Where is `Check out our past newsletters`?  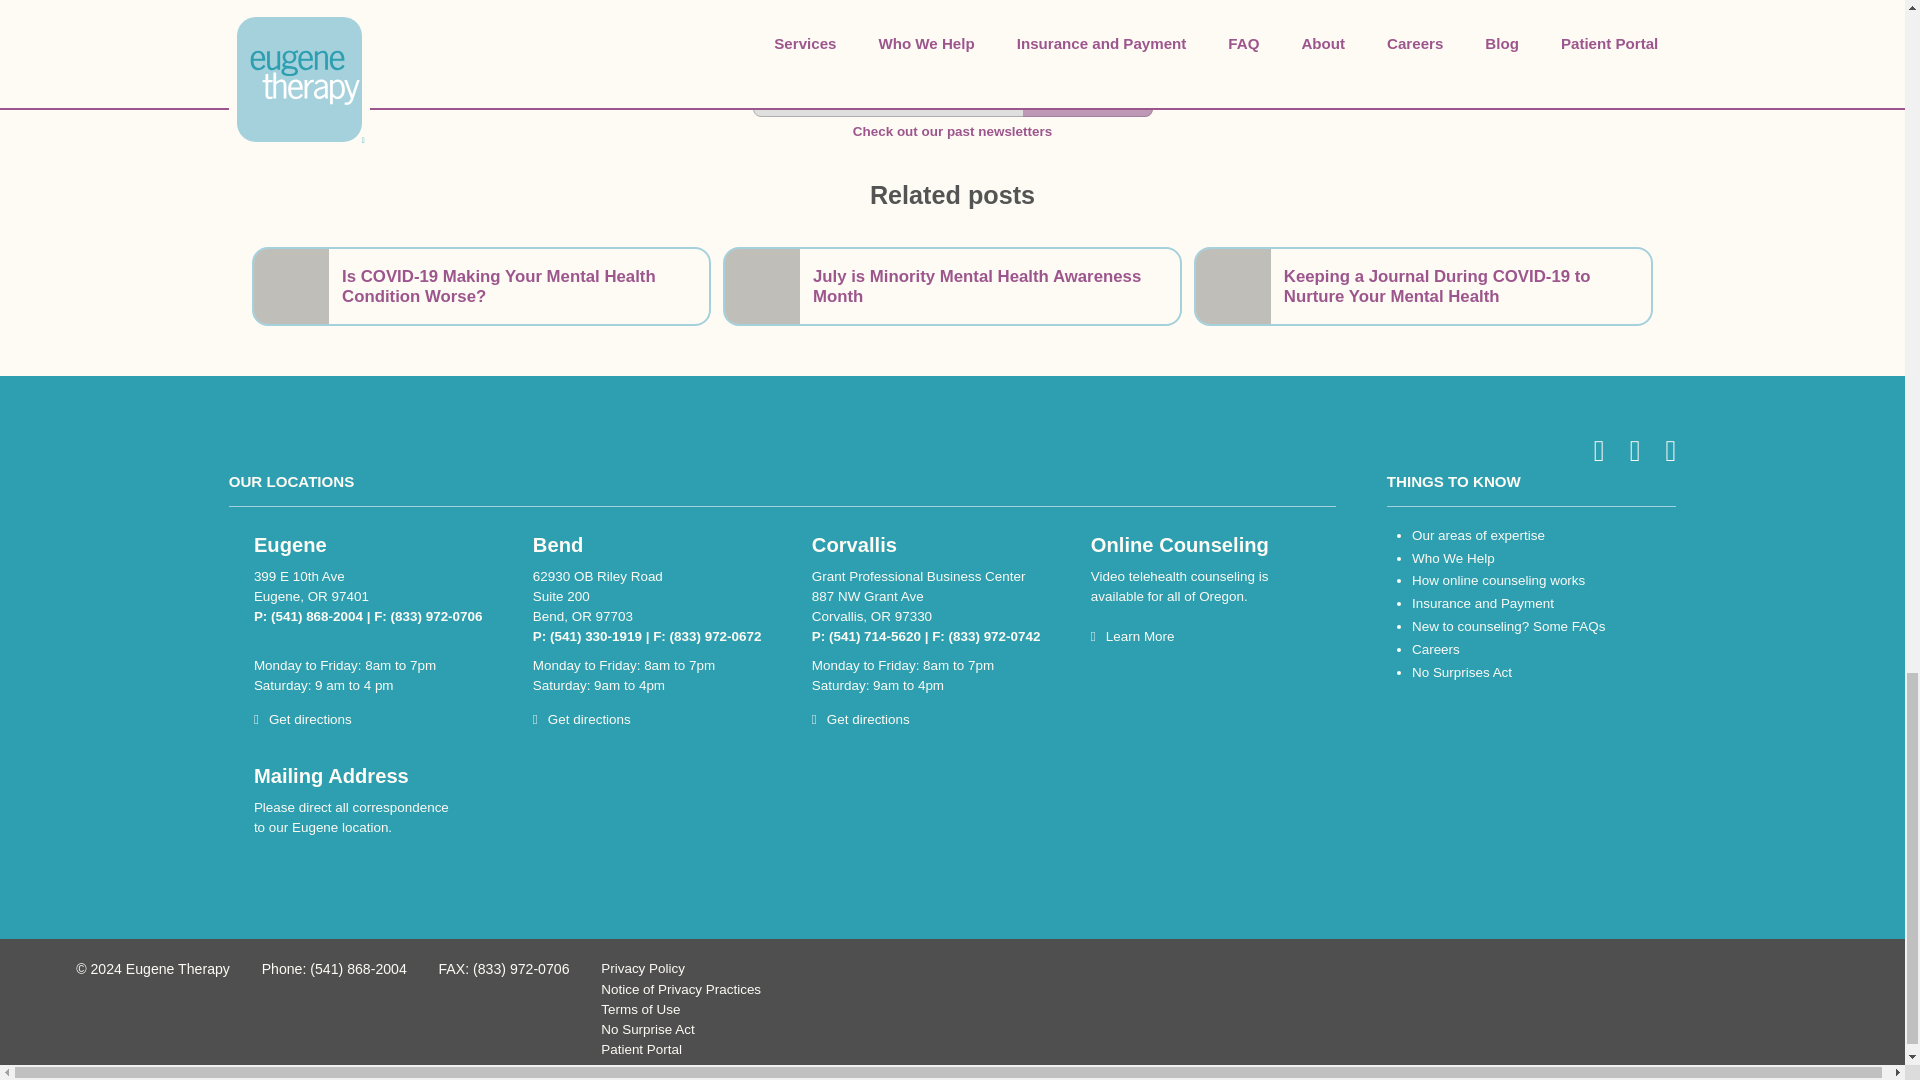
Check out our past newsletters is located at coordinates (952, 132).